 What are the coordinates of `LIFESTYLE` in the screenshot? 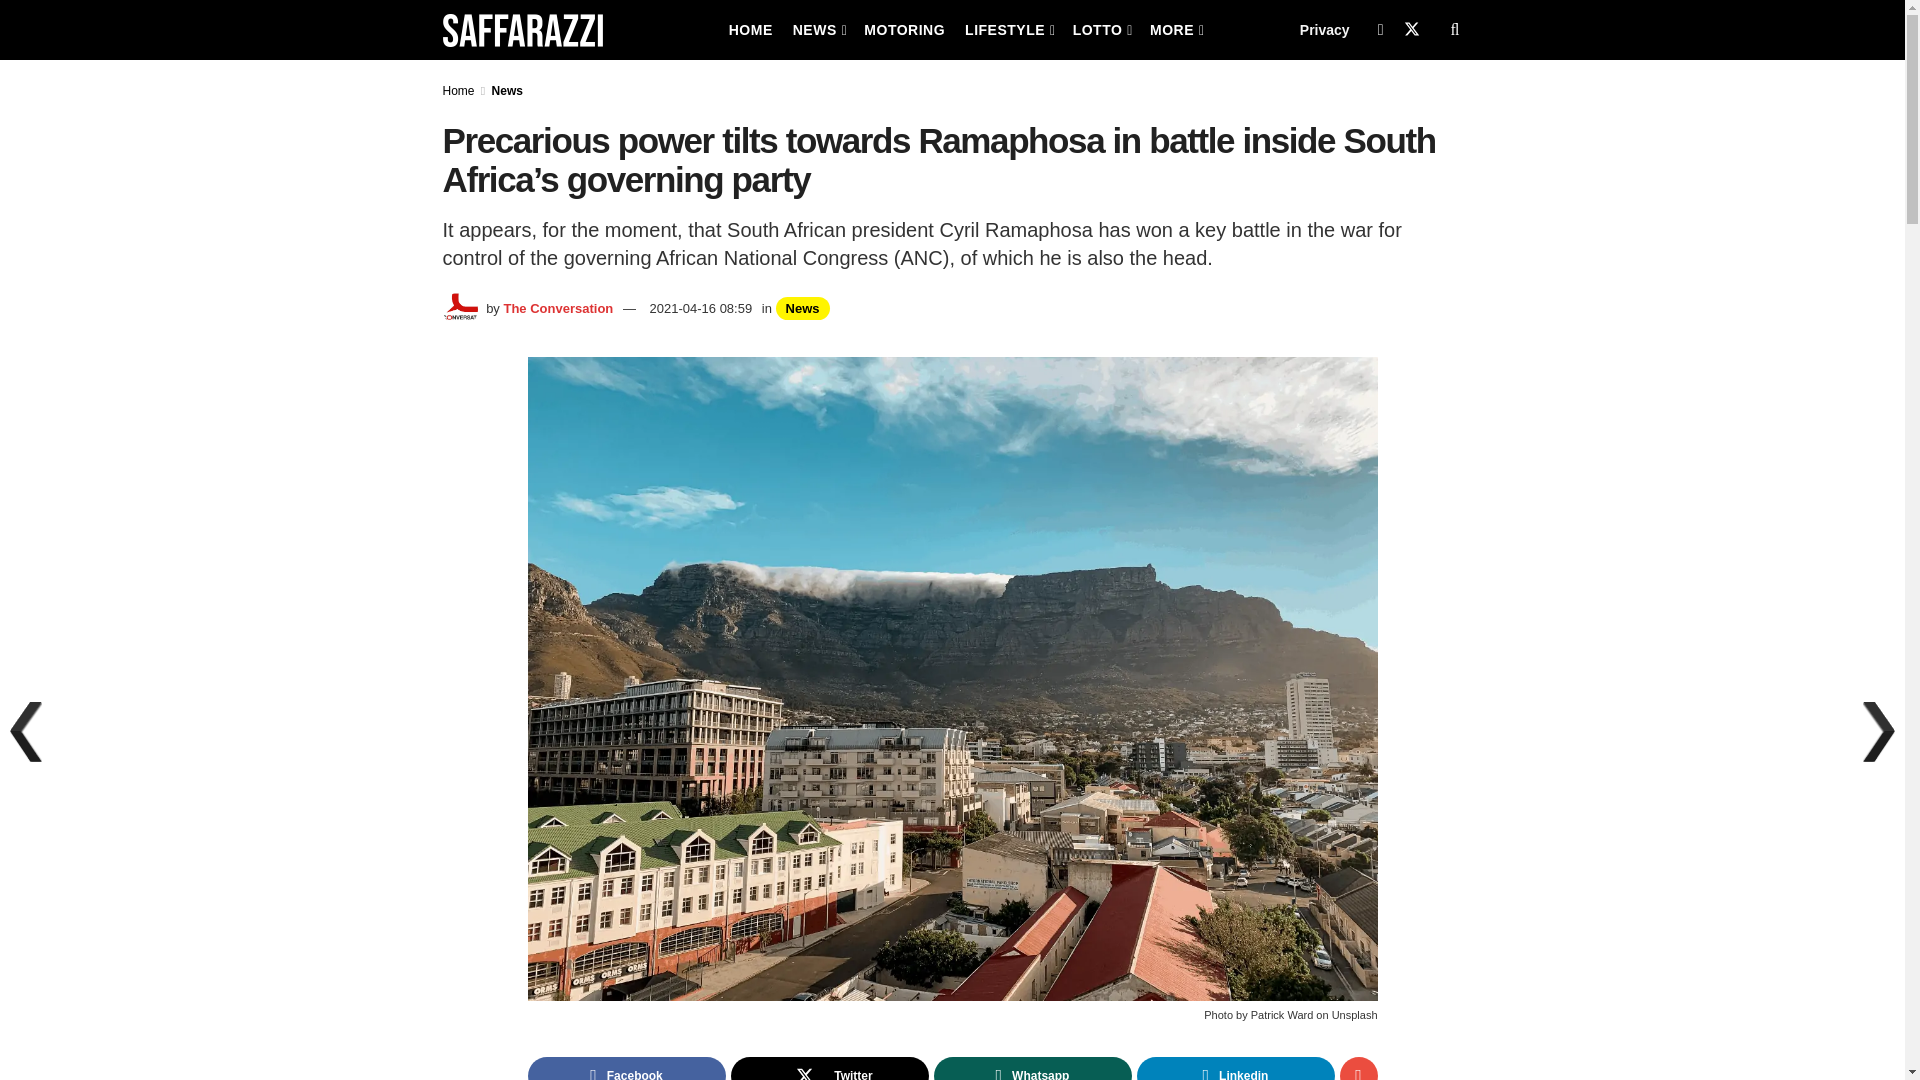 It's located at (1008, 30).